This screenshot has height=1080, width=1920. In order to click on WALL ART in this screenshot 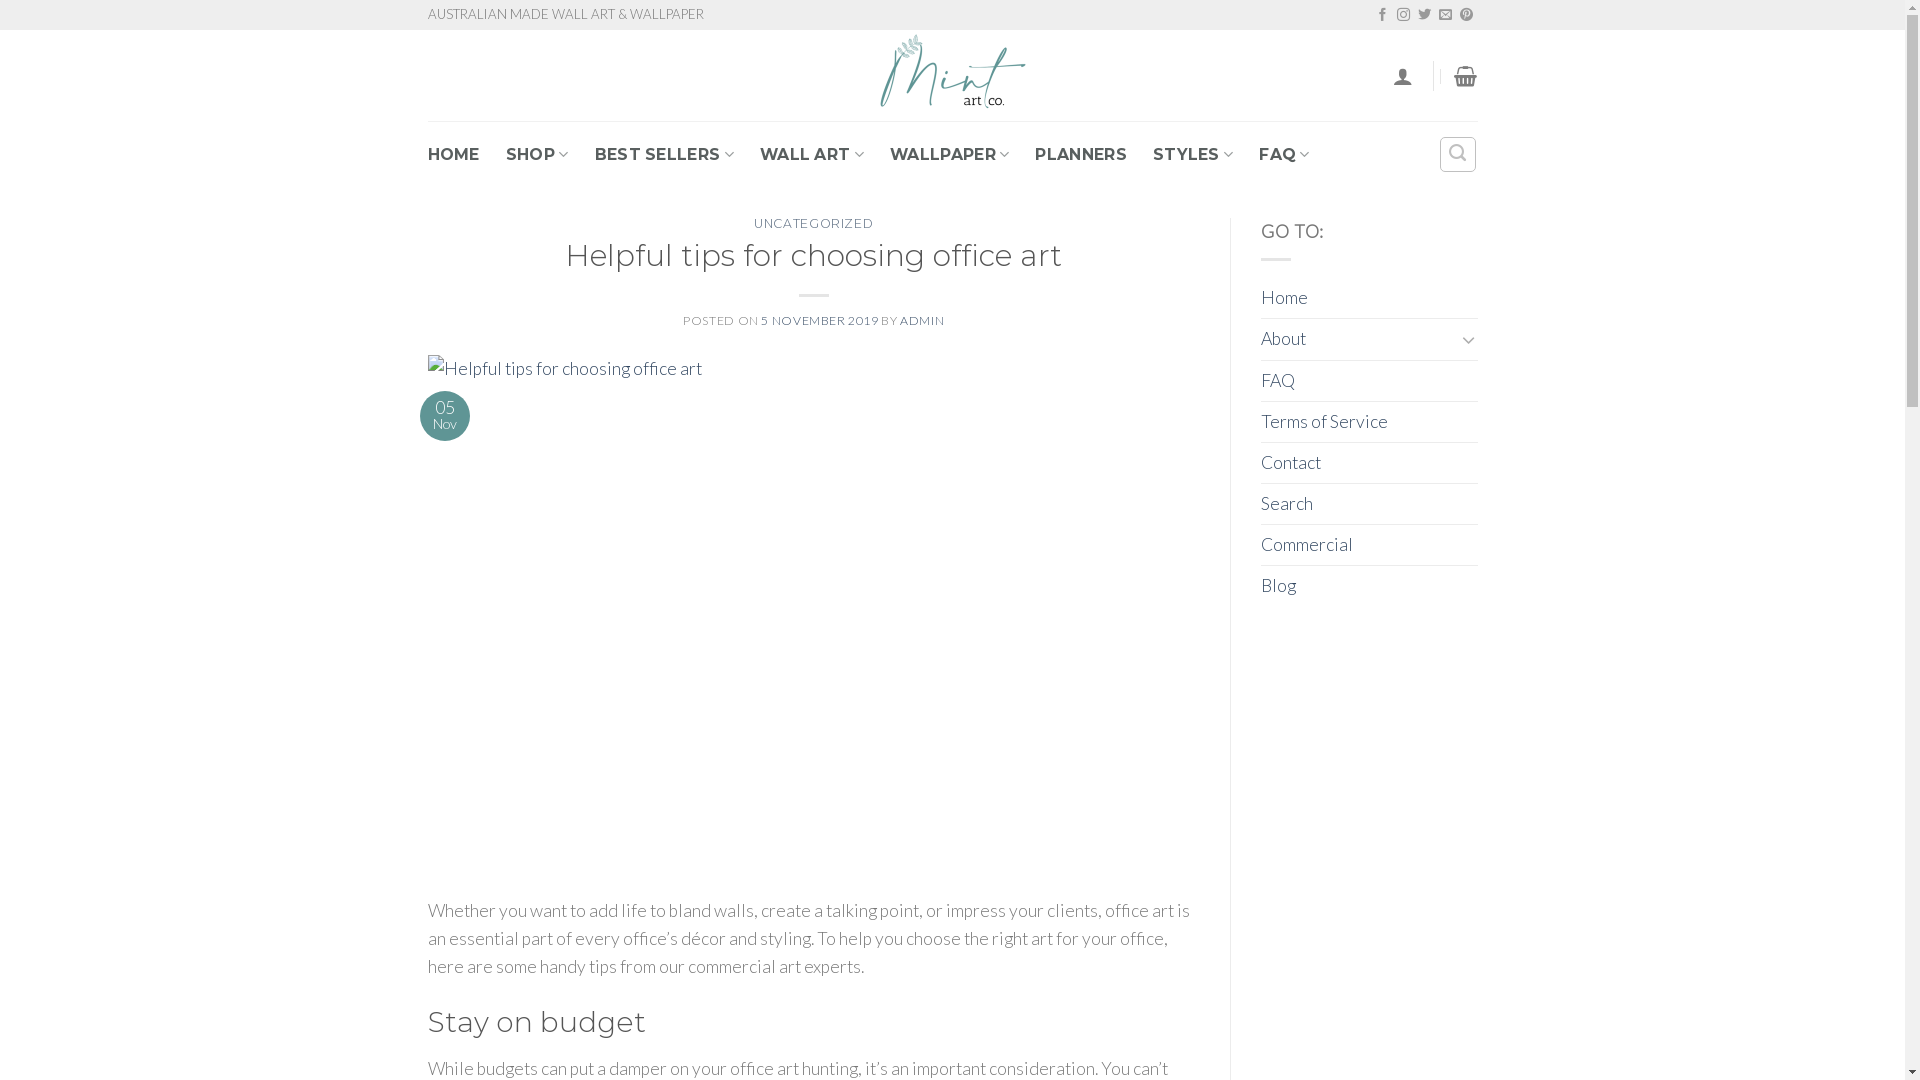, I will do `click(812, 154)`.